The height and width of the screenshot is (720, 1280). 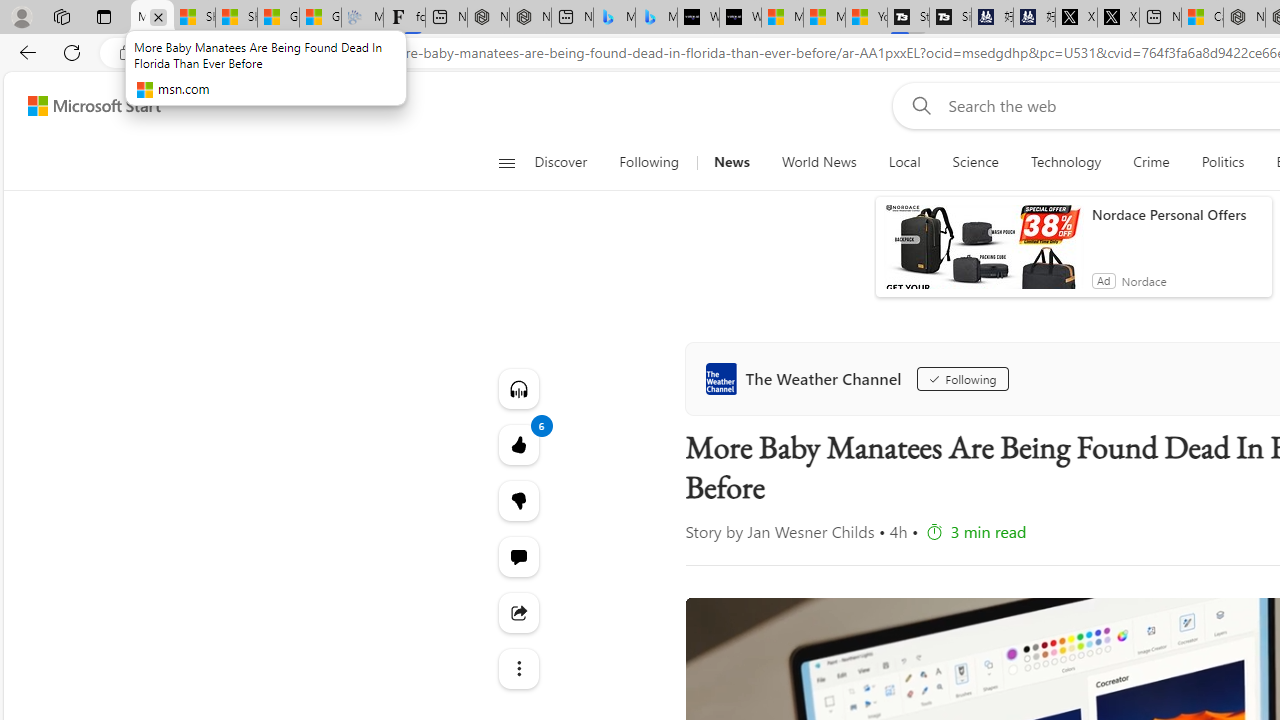 What do you see at coordinates (560, 162) in the screenshot?
I see `Discover` at bounding box center [560, 162].